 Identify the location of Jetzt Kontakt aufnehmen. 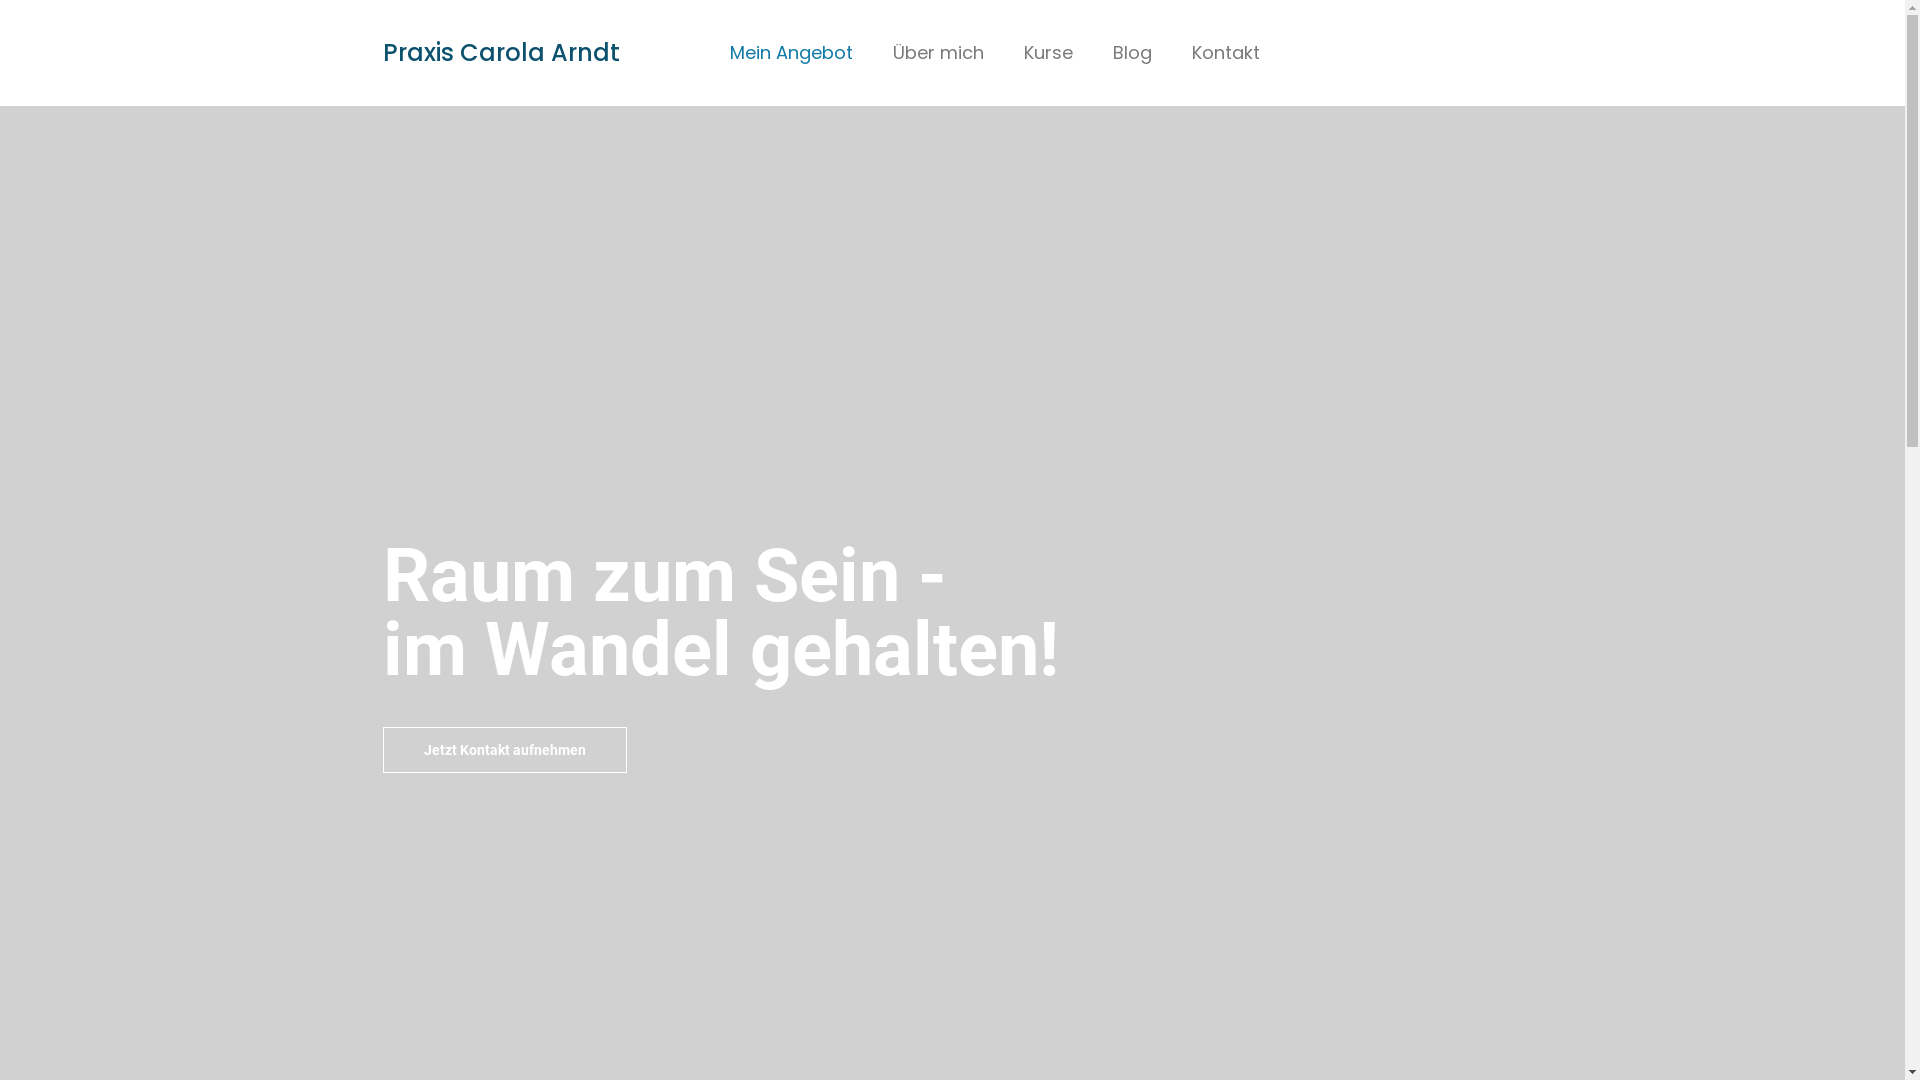
(504, 750).